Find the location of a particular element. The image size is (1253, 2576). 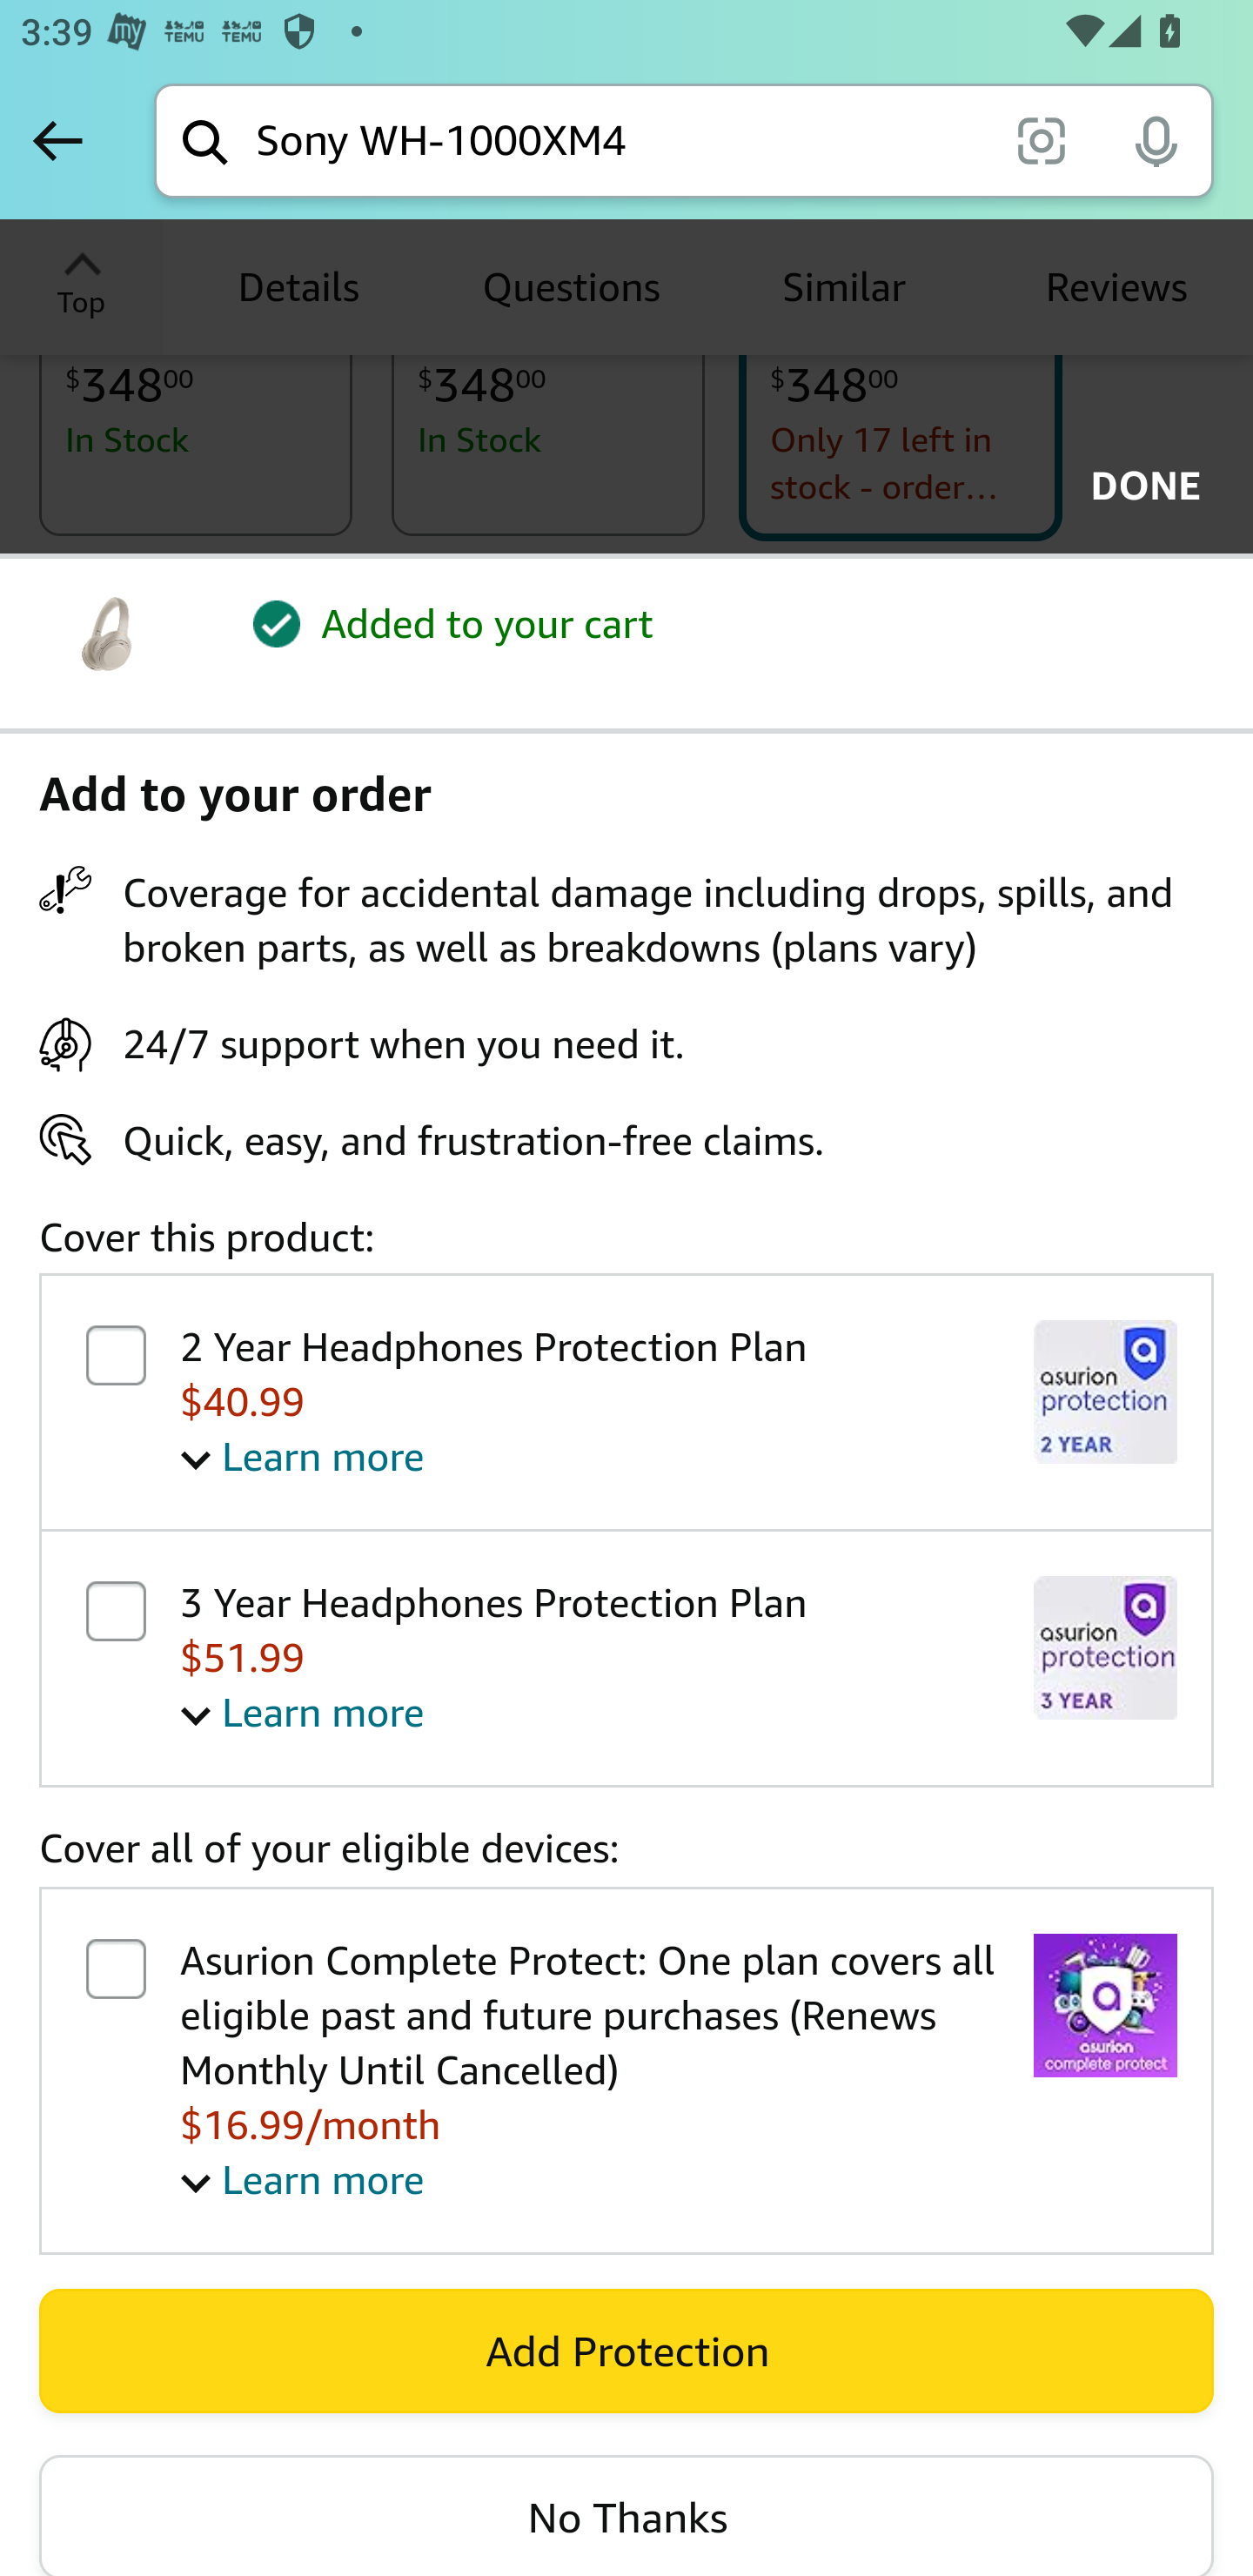

No Thanks is located at coordinates (626, 2517).